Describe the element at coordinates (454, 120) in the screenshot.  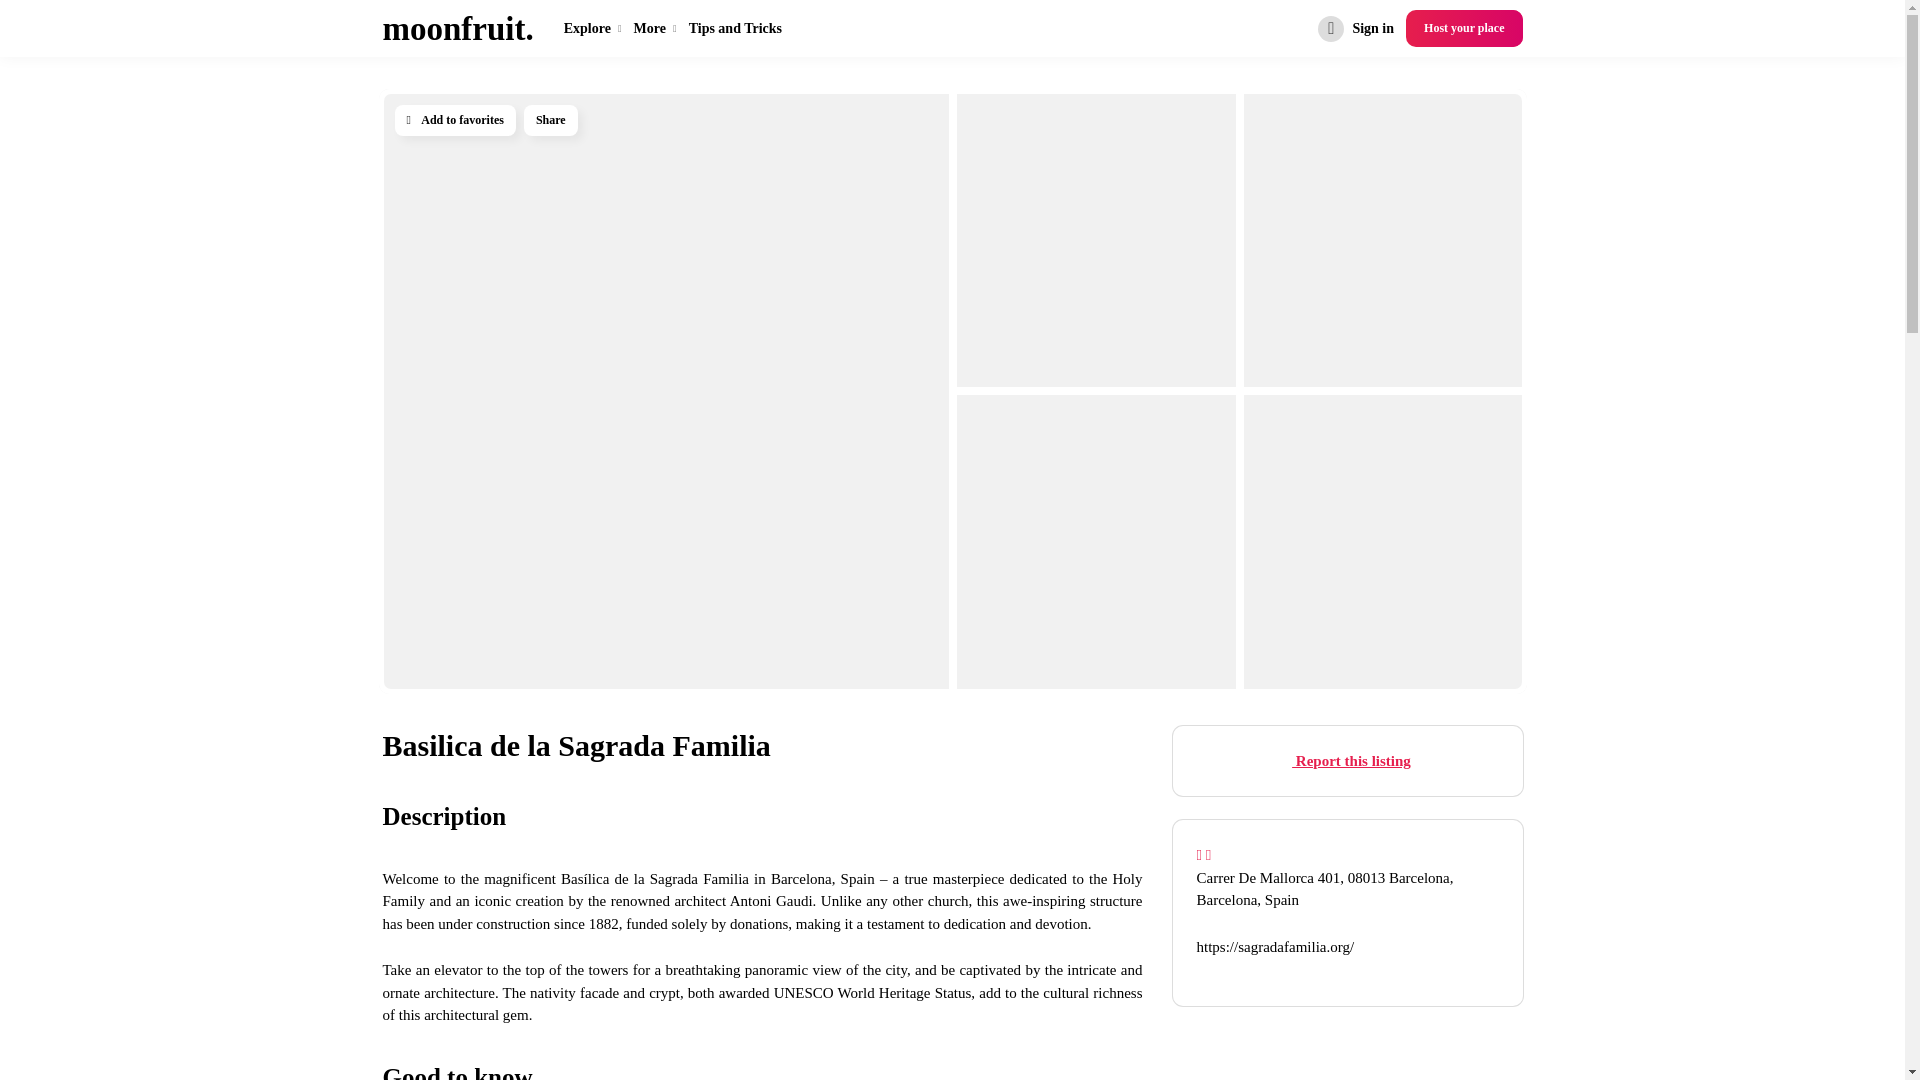
I see `Add to favorites` at that location.